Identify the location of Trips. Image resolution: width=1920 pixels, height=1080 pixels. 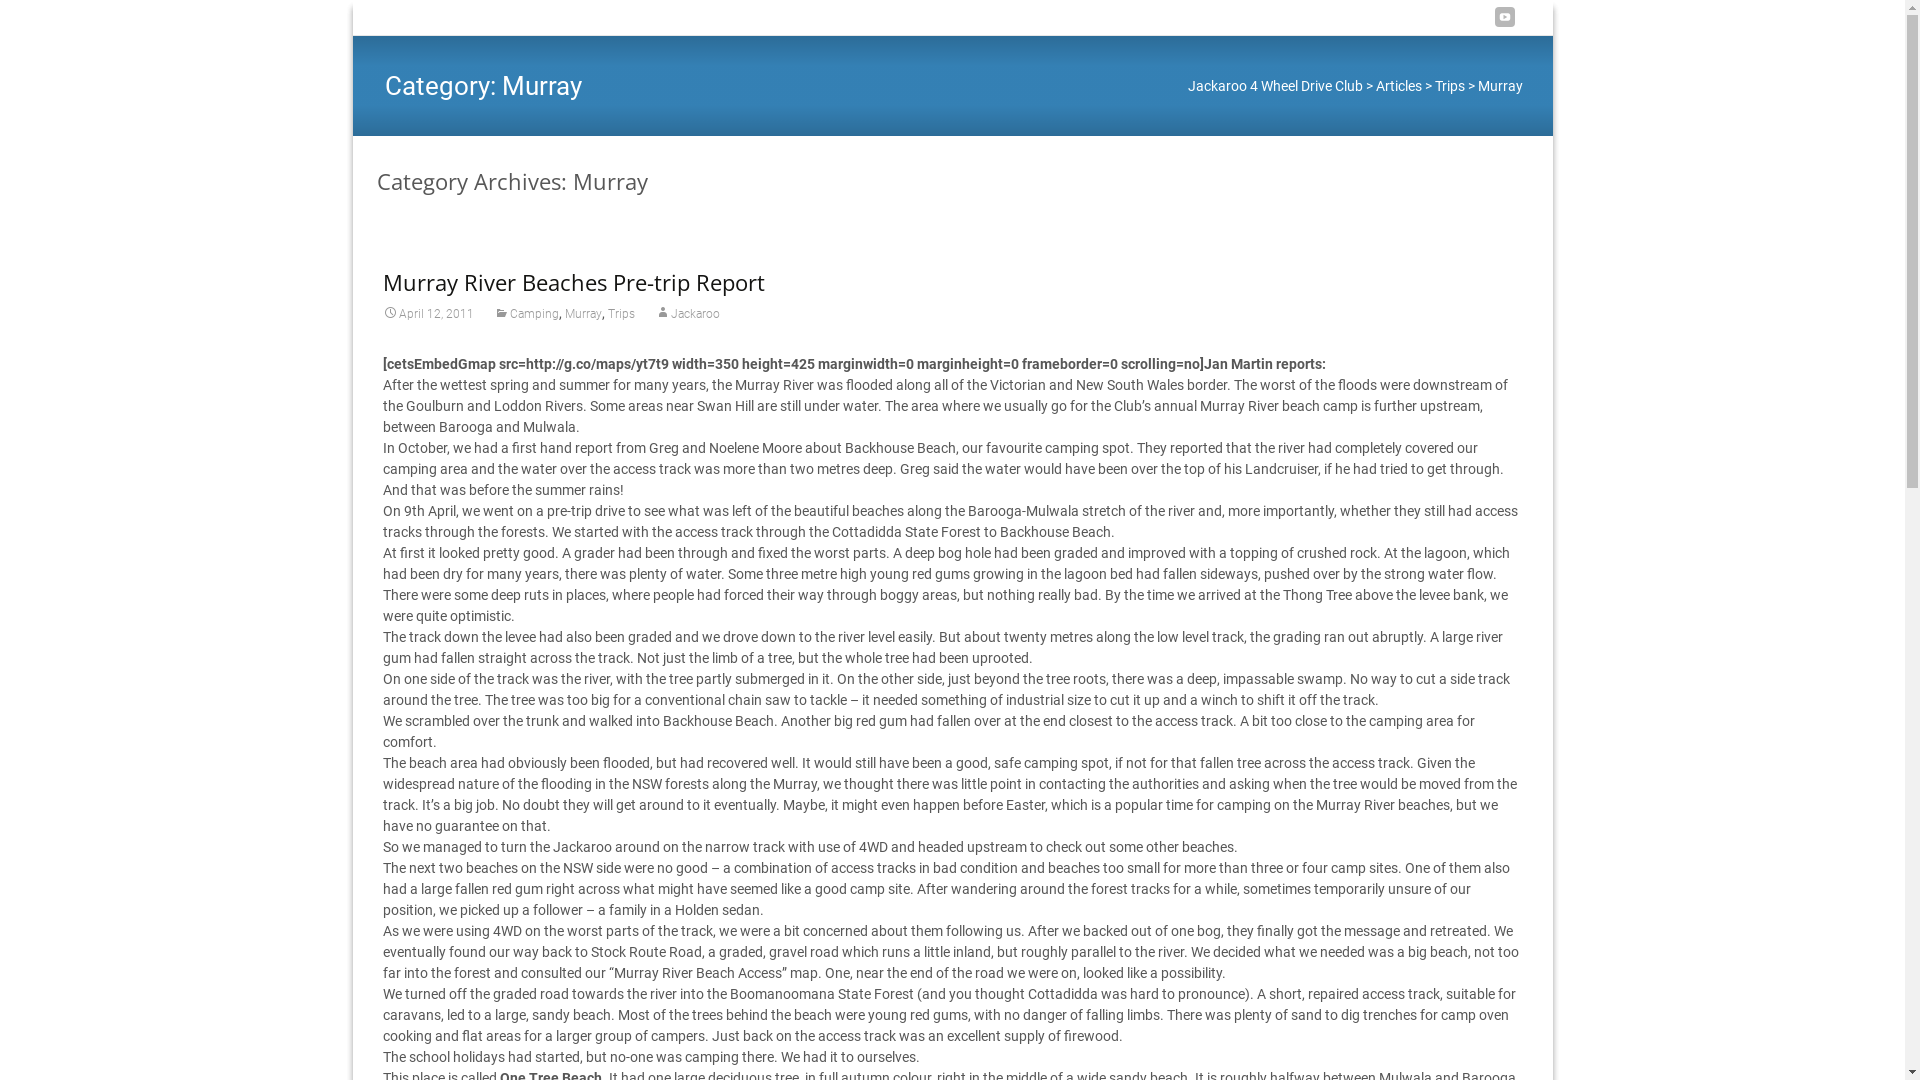
(622, 314).